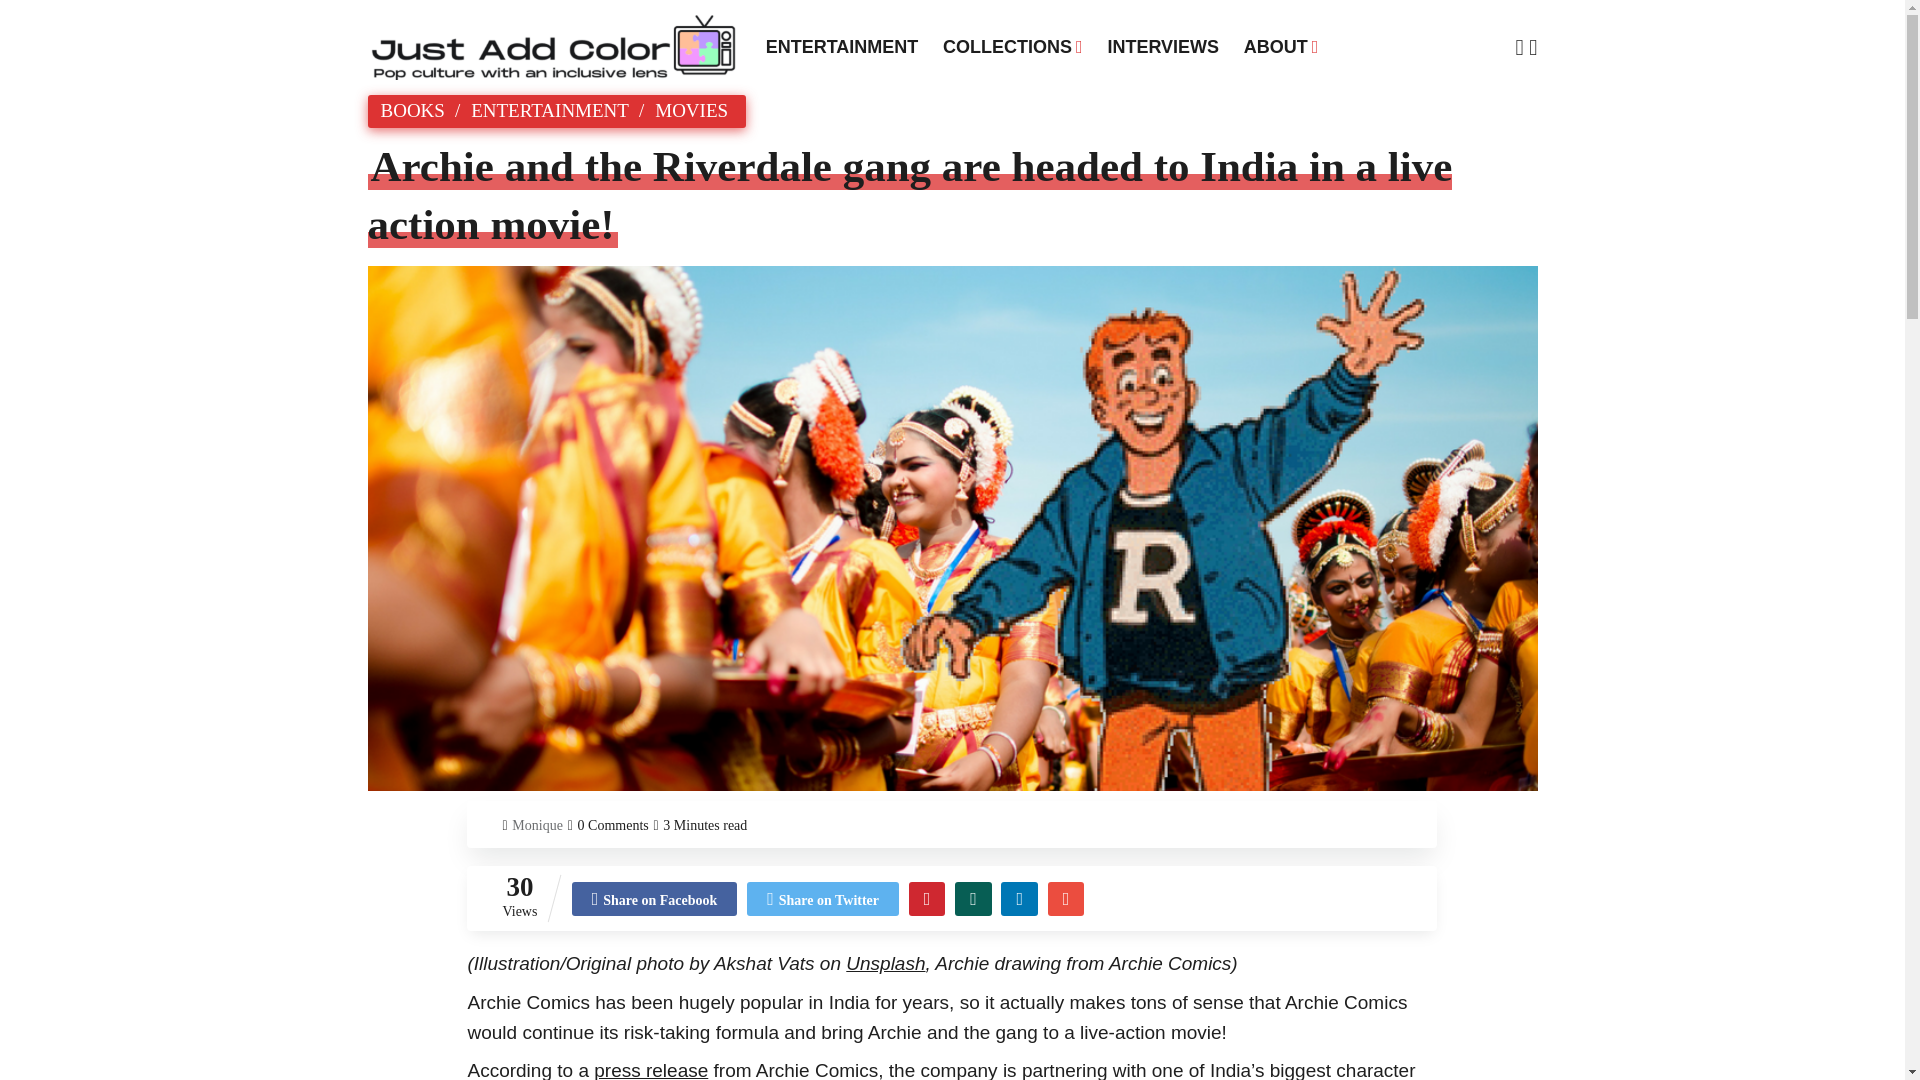  I want to click on BOOKS, so click(412, 110).